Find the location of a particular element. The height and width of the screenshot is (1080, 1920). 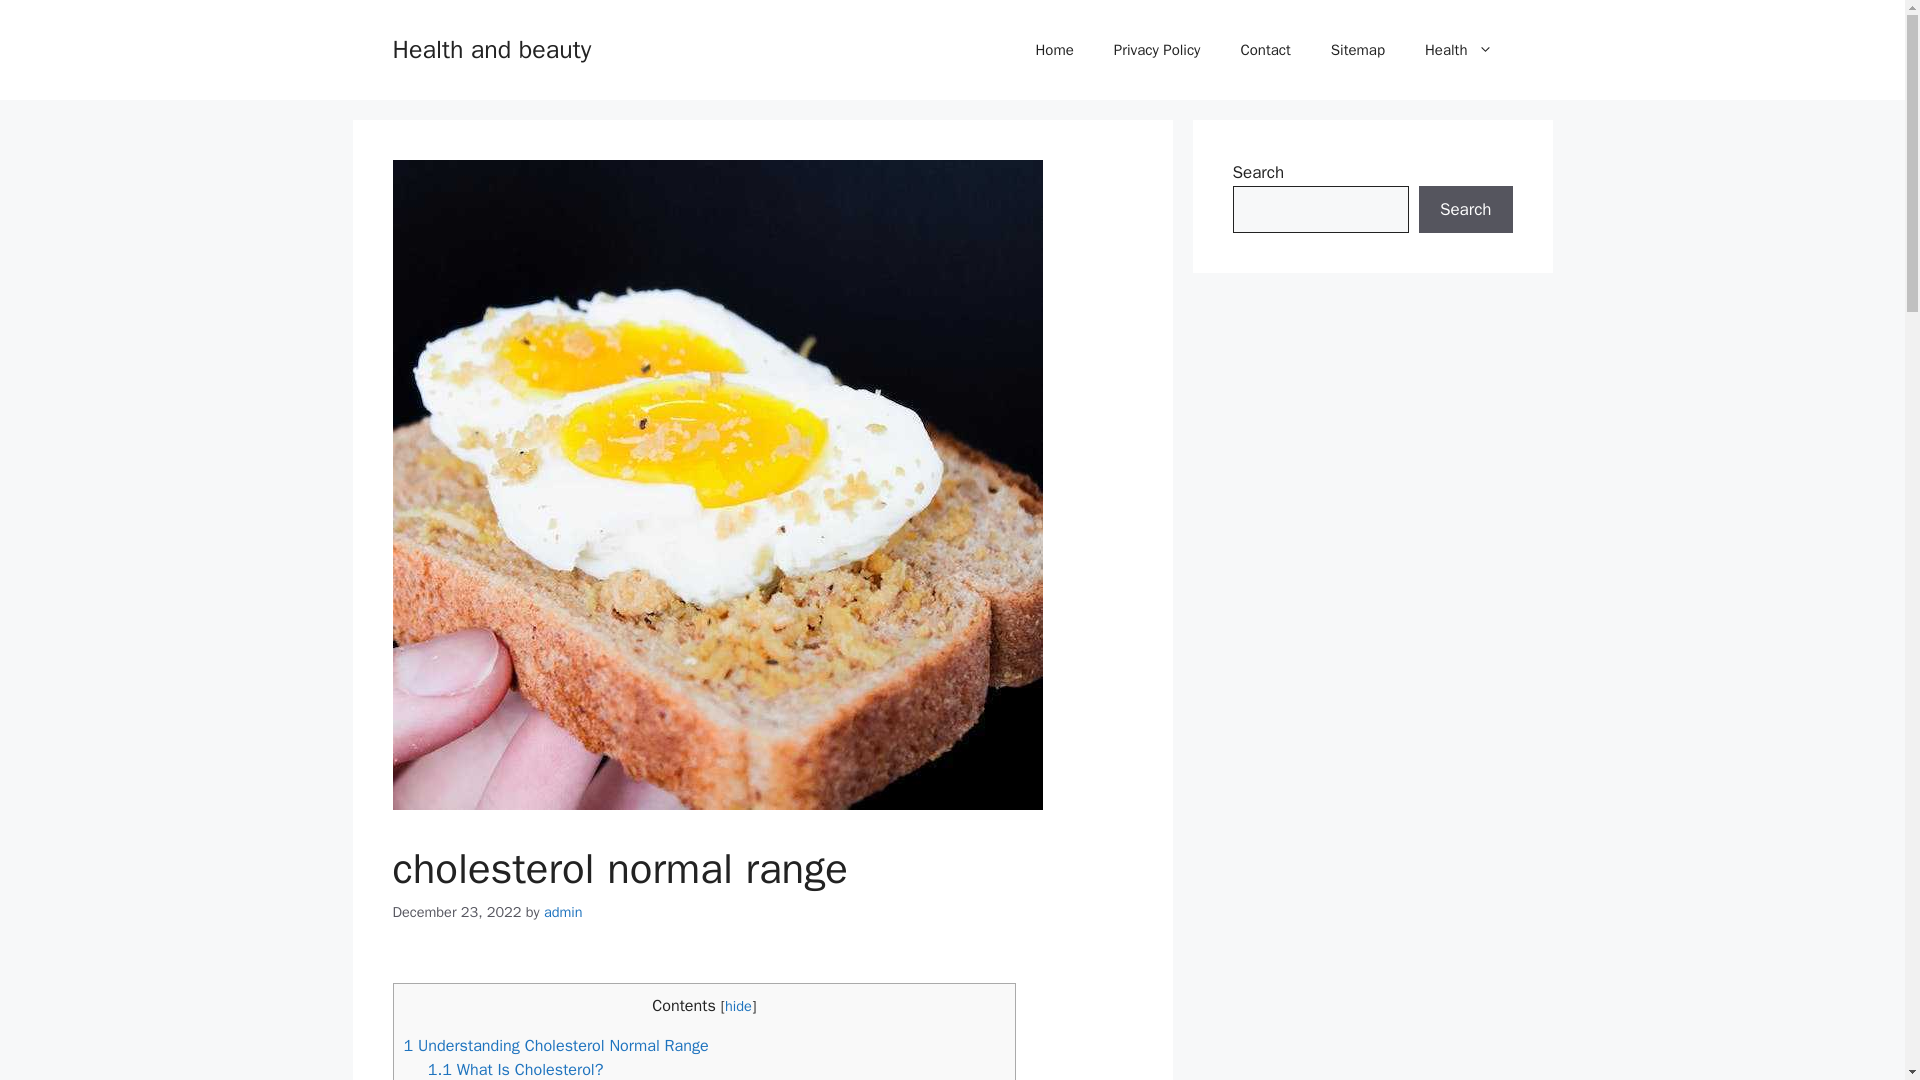

Privacy Policy is located at coordinates (1158, 50).